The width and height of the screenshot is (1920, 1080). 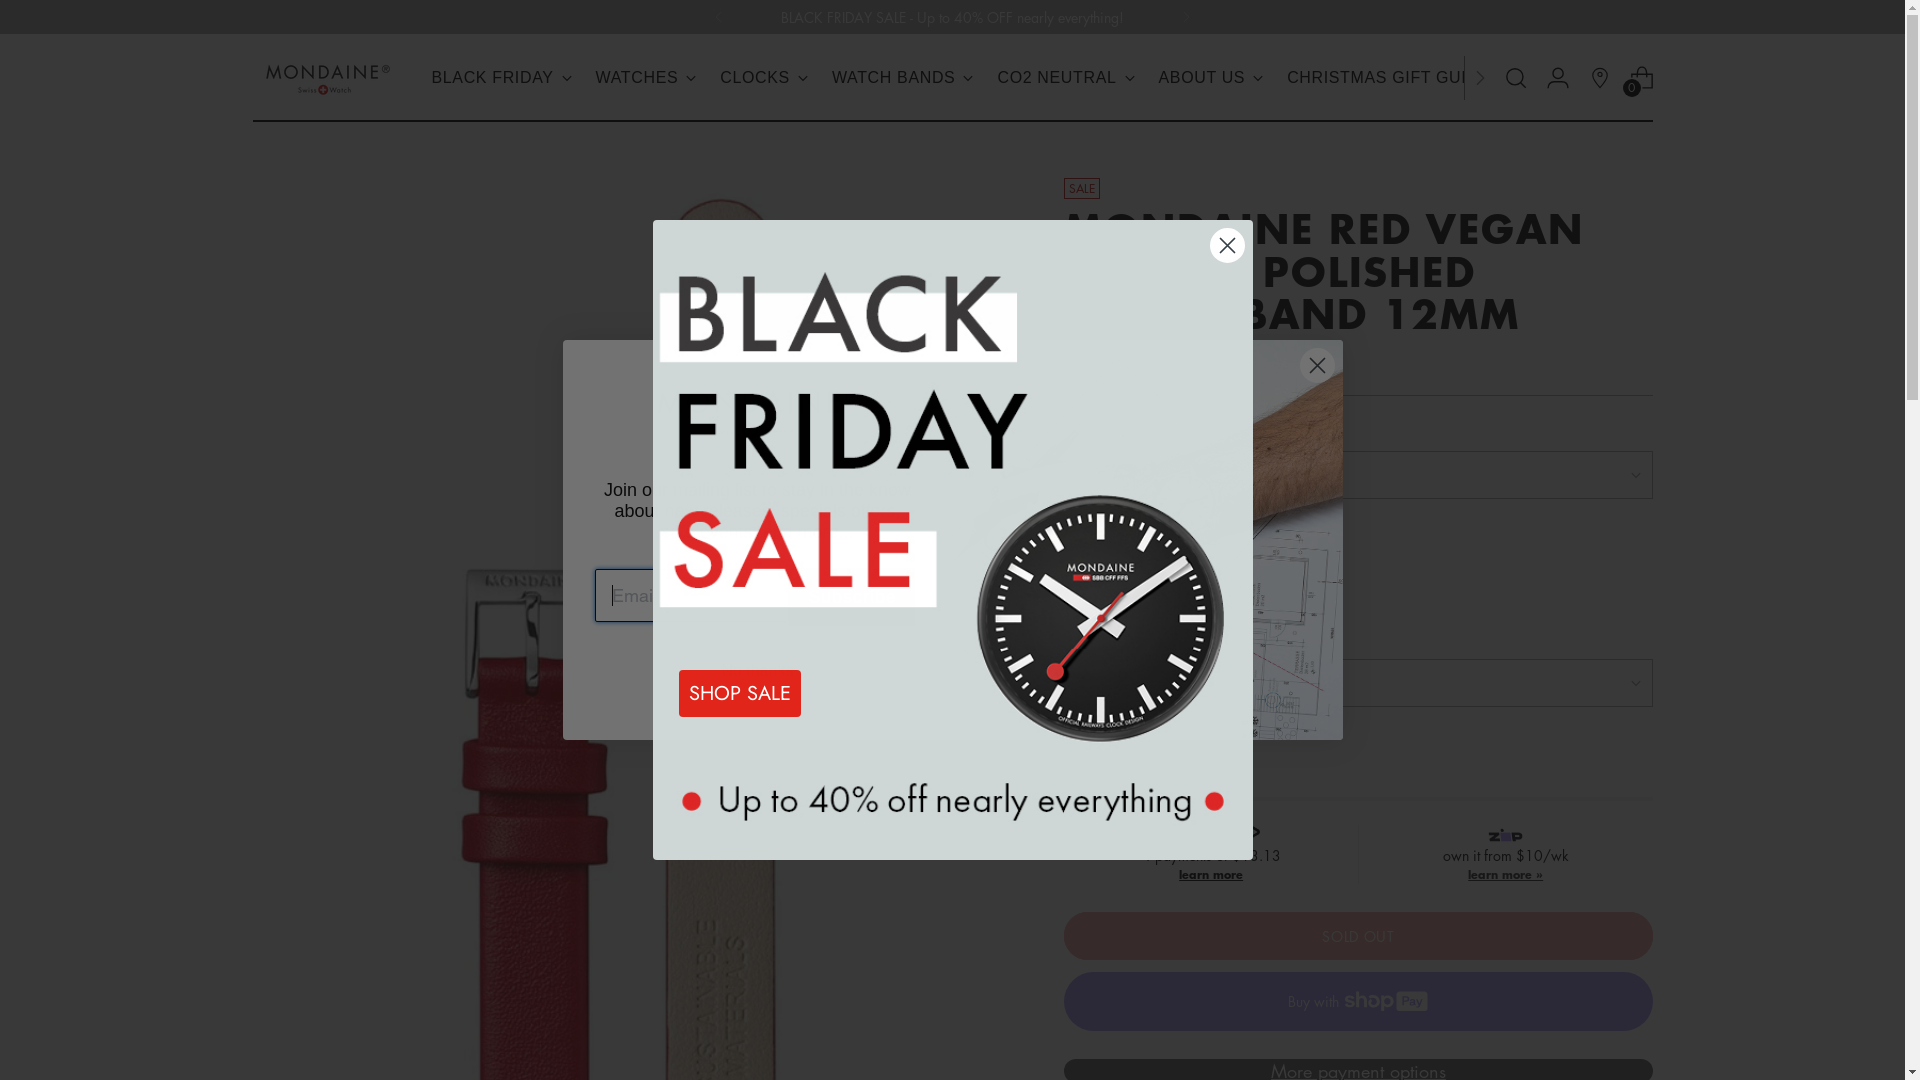 What do you see at coordinates (903, 78) in the screenshot?
I see `WATCH BANDS` at bounding box center [903, 78].